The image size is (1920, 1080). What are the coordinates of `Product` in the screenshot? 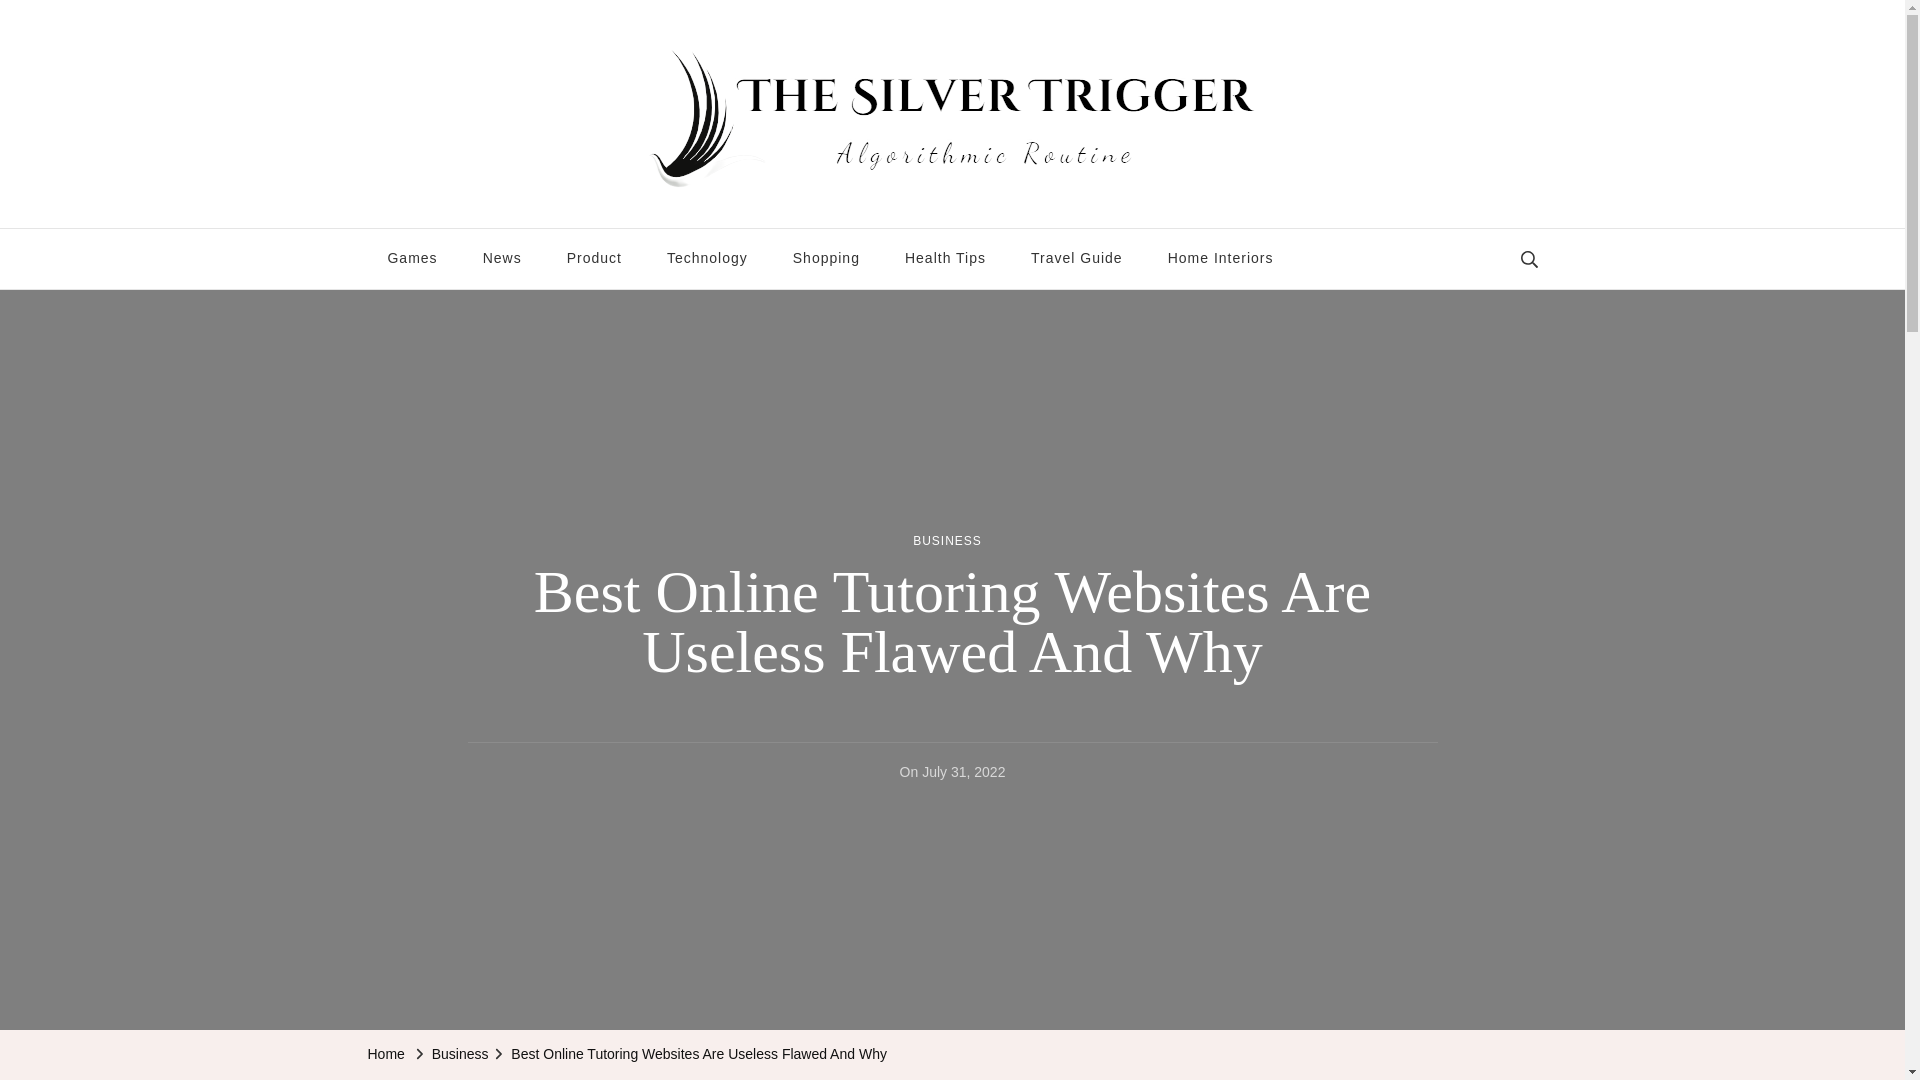 It's located at (594, 258).